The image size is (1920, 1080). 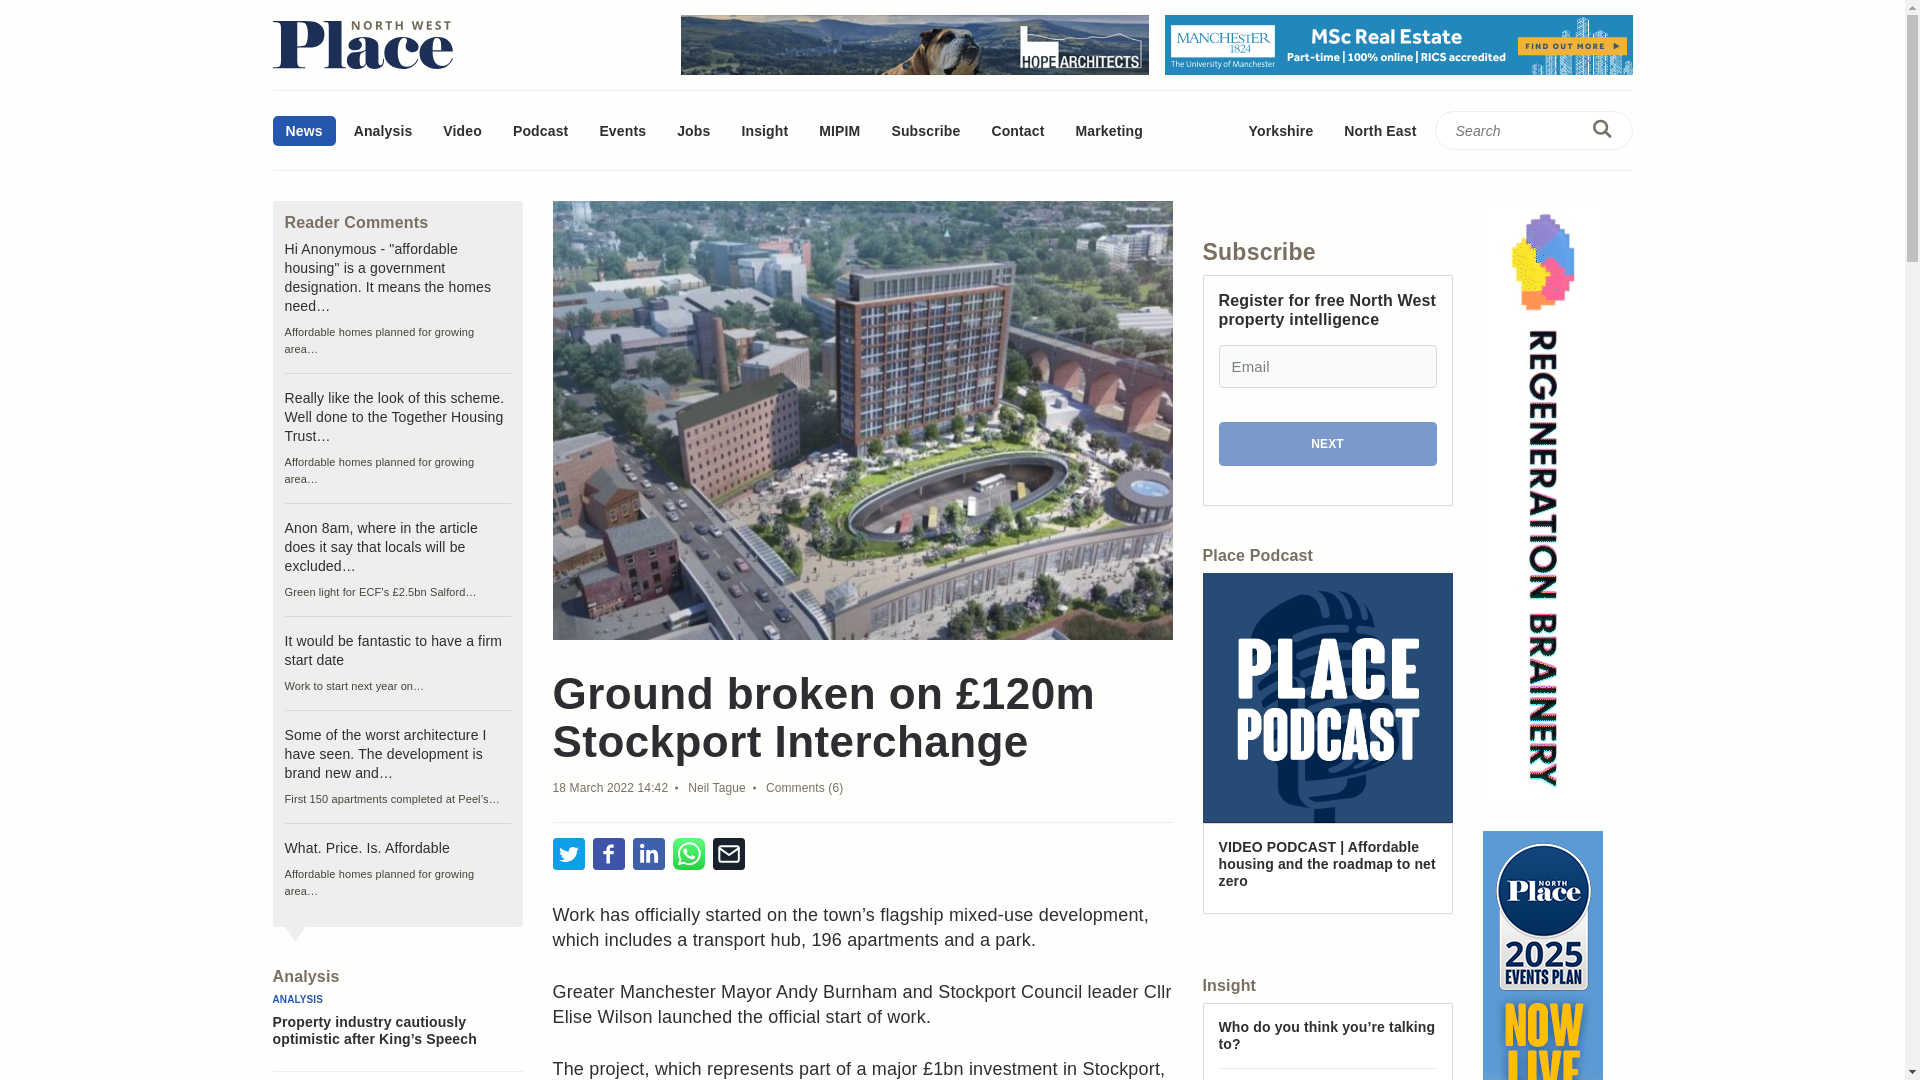 I want to click on Video, so click(x=462, y=130).